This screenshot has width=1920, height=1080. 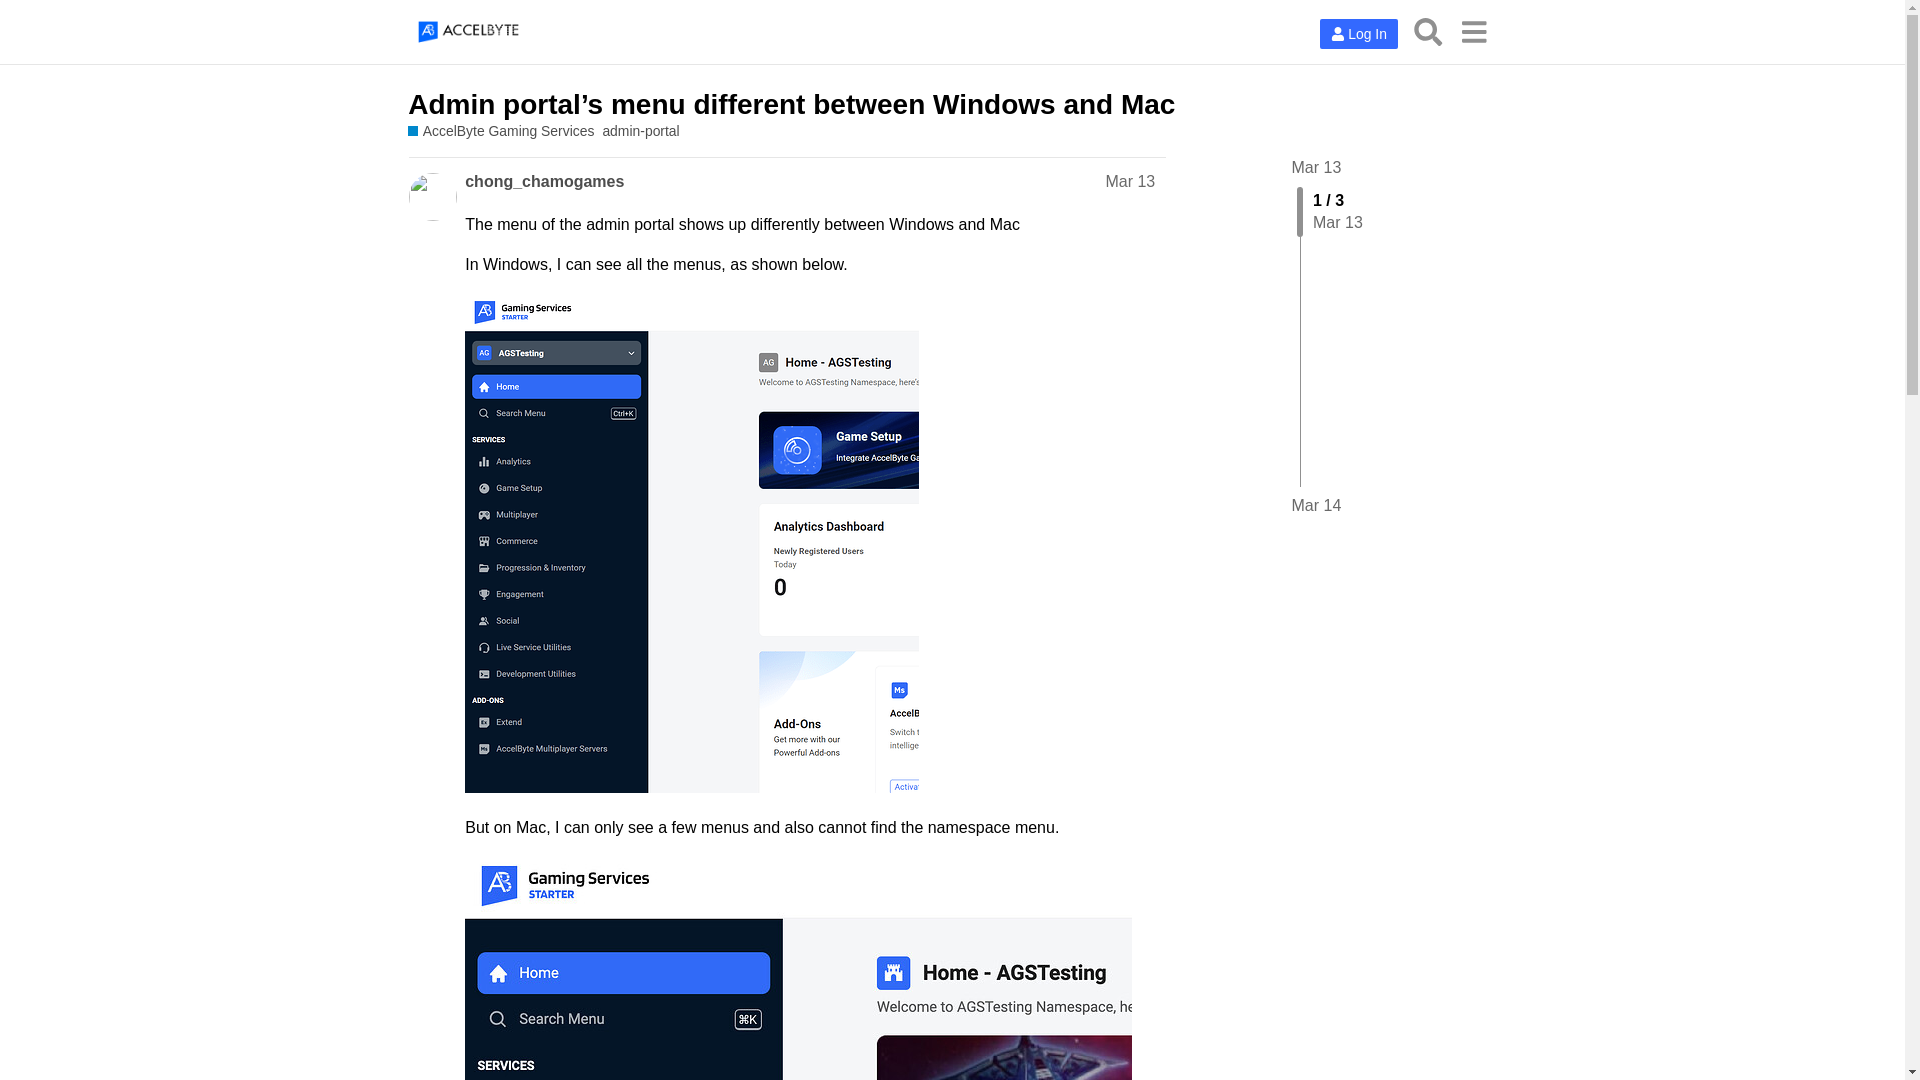 I want to click on admin-portal, so click(x=640, y=132).